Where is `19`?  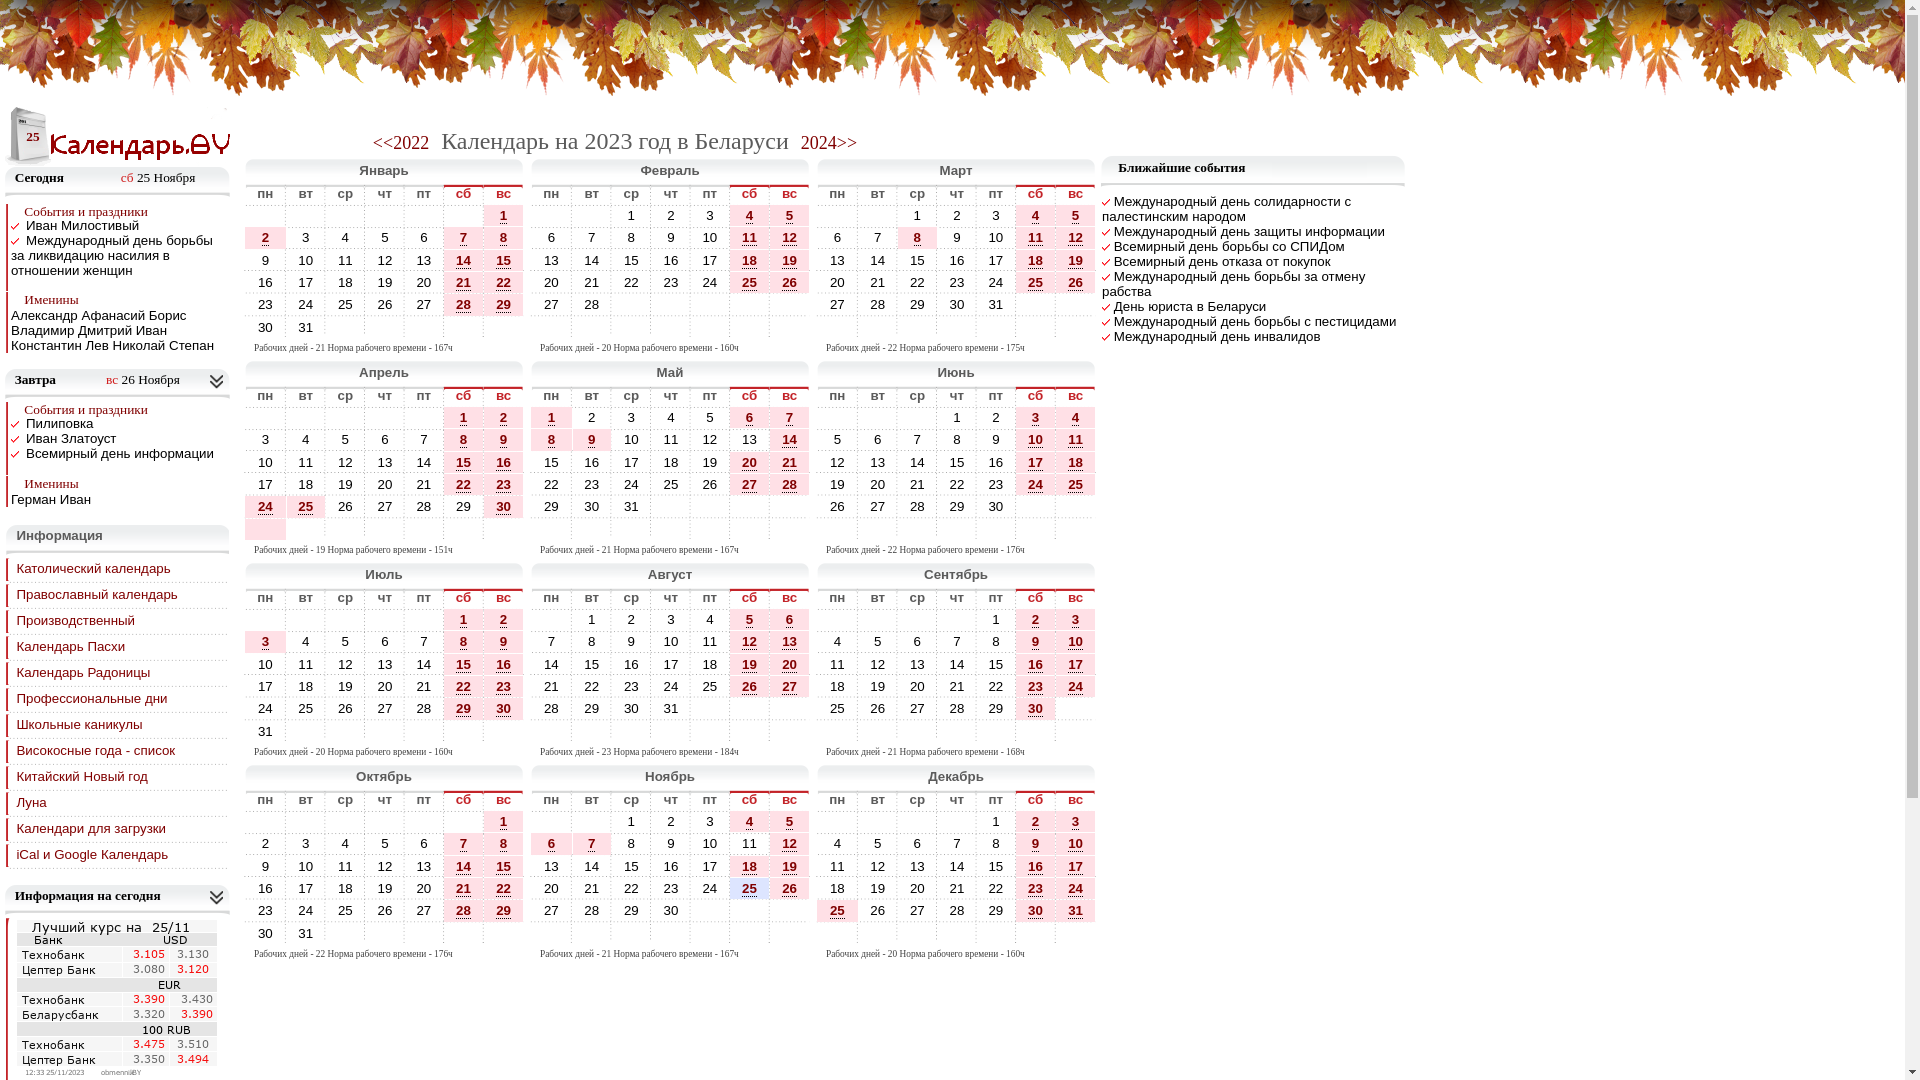 19 is located at coordinates (750, 664).